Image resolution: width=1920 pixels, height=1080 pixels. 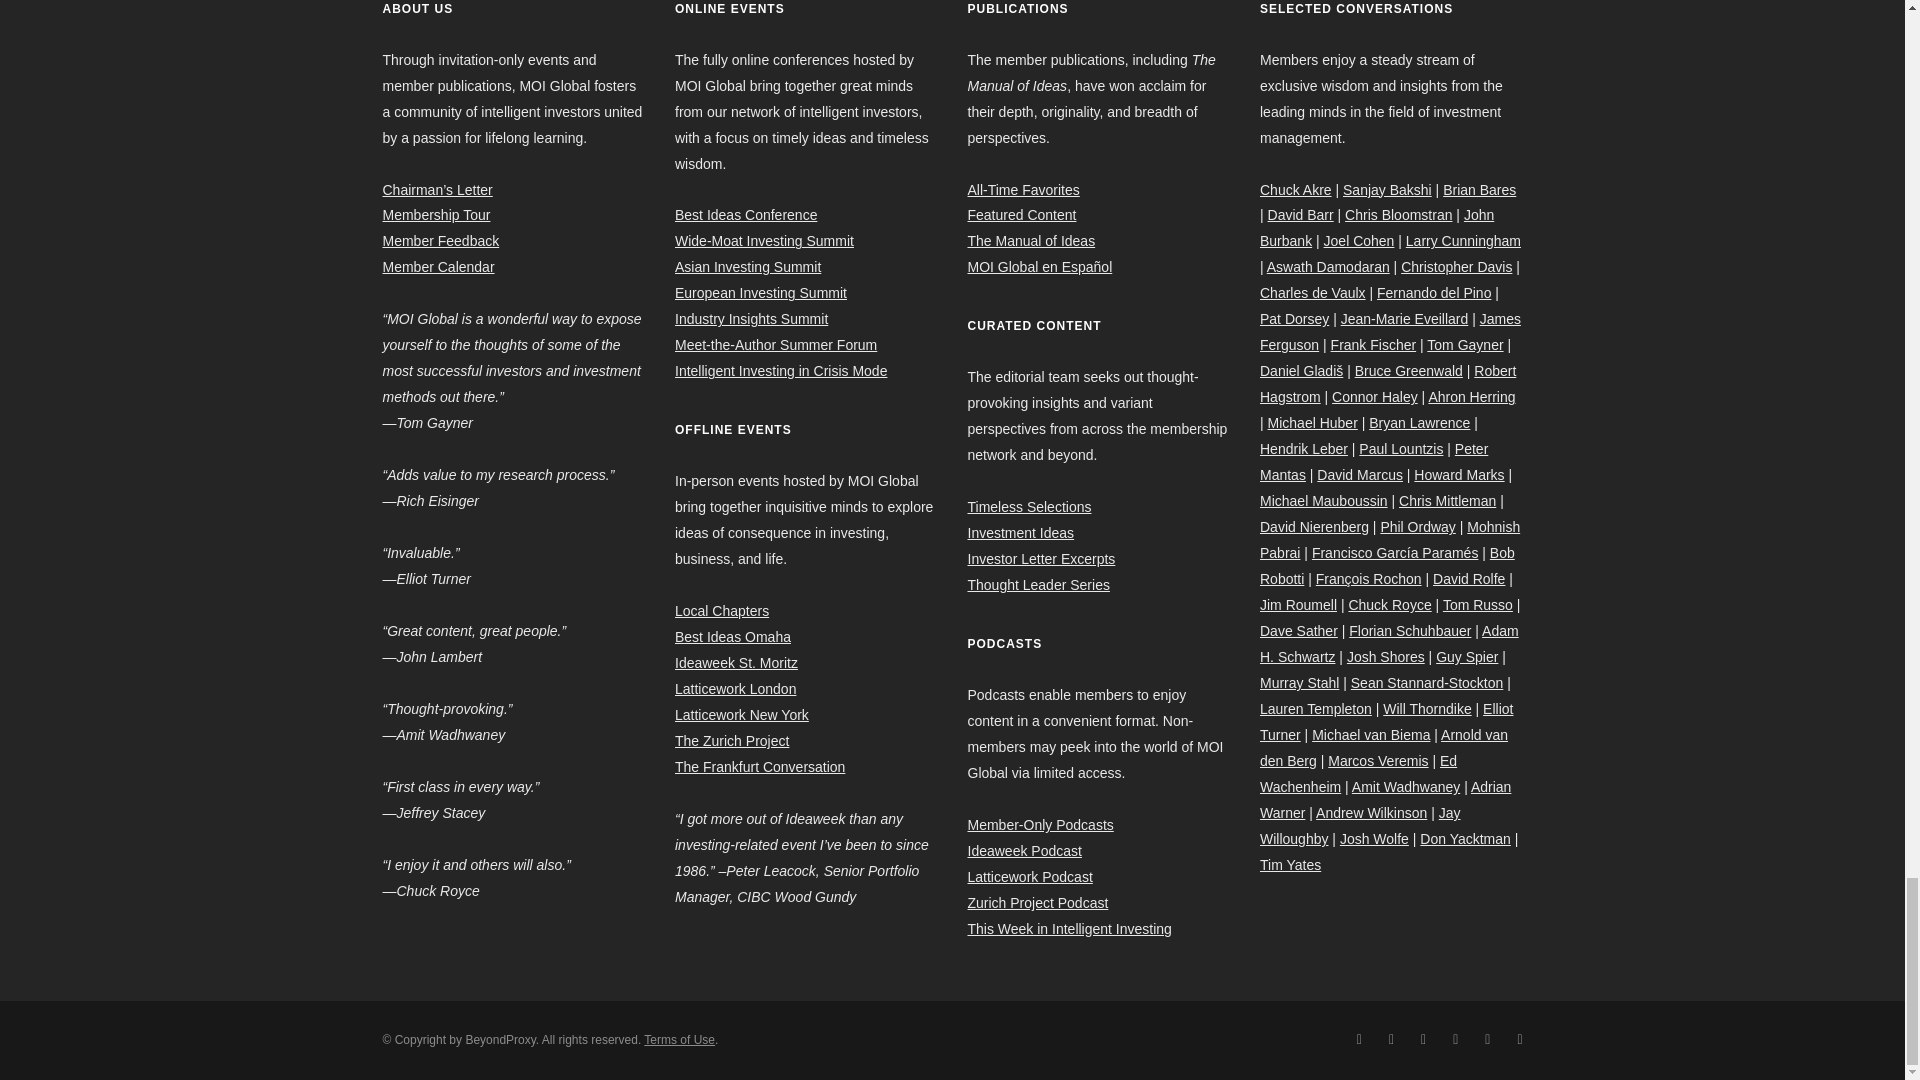 What do you see at coordinates (1454, 1038) in the screenshot?
I see `MOI Global Apple Page` at bounding box center [1454, 1038].